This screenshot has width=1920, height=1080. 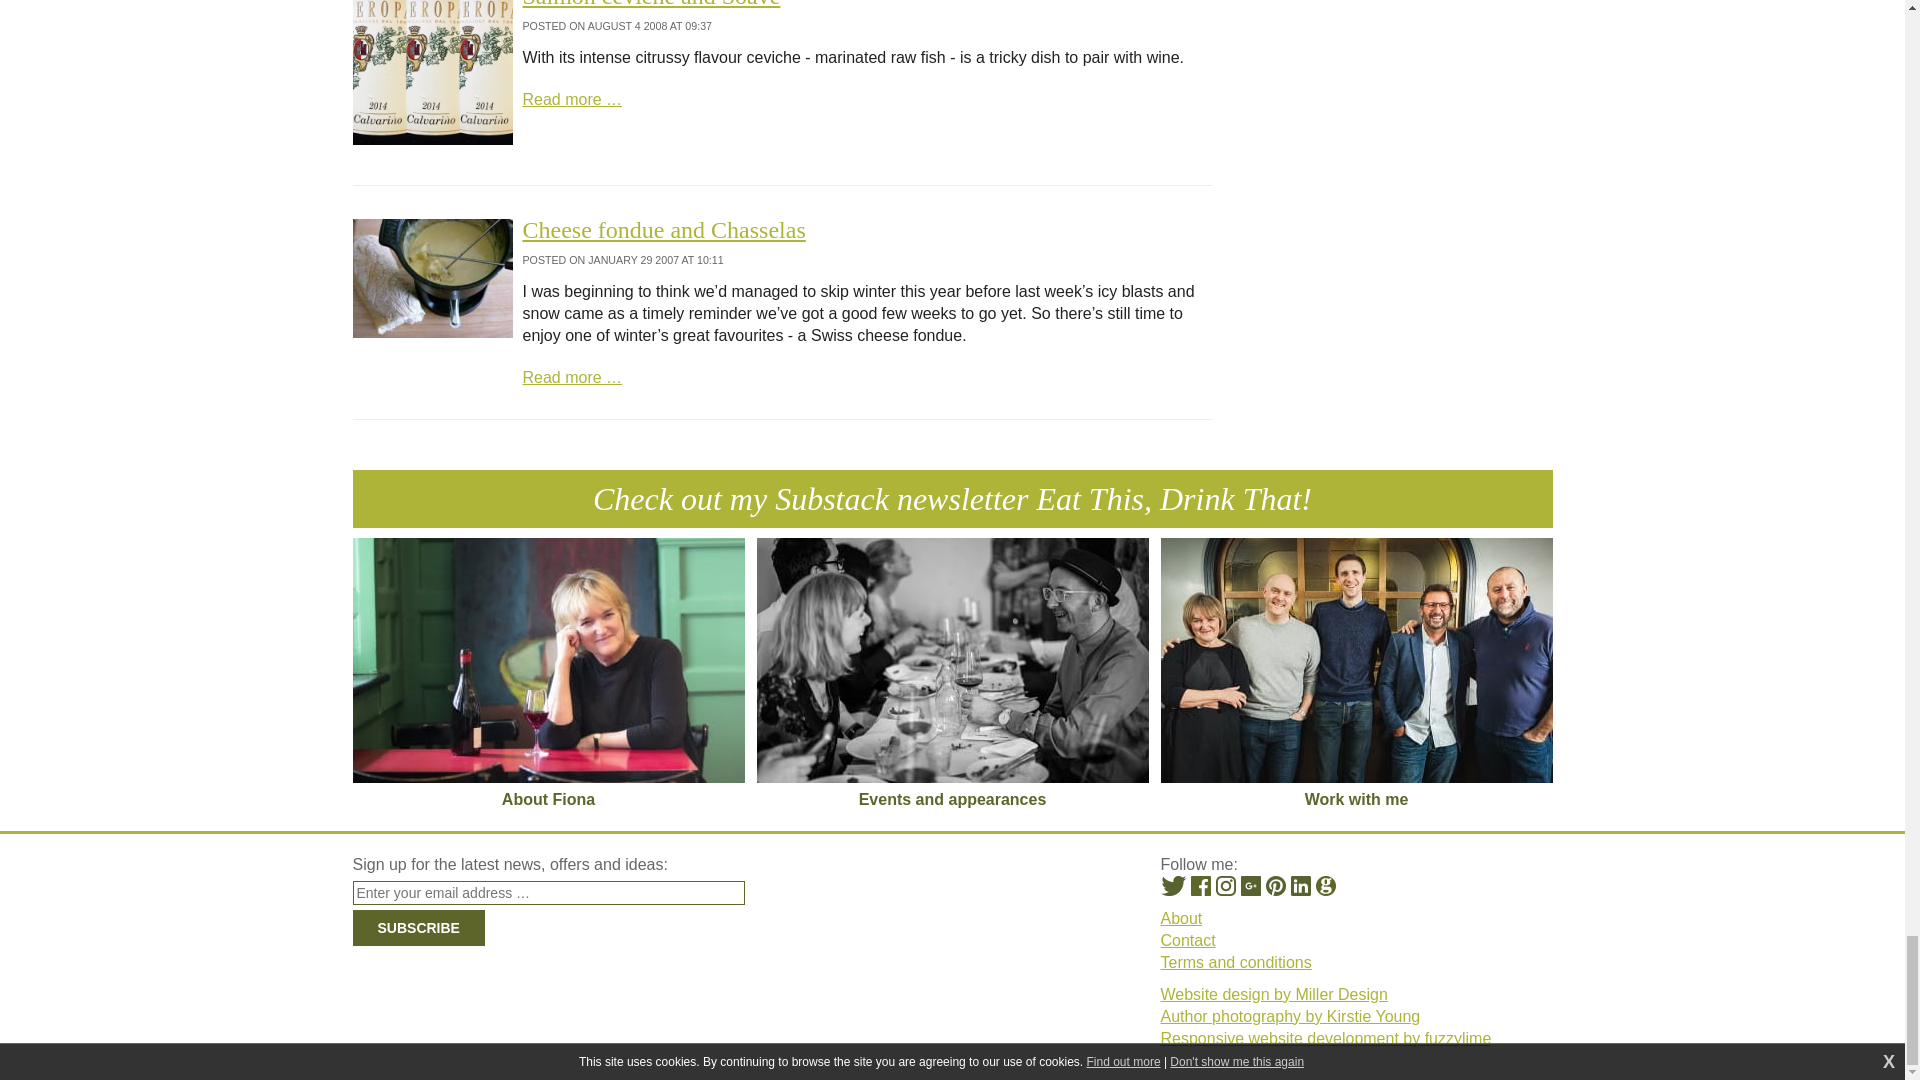 I want to click on Subscribe, so click(x=417, y=928).